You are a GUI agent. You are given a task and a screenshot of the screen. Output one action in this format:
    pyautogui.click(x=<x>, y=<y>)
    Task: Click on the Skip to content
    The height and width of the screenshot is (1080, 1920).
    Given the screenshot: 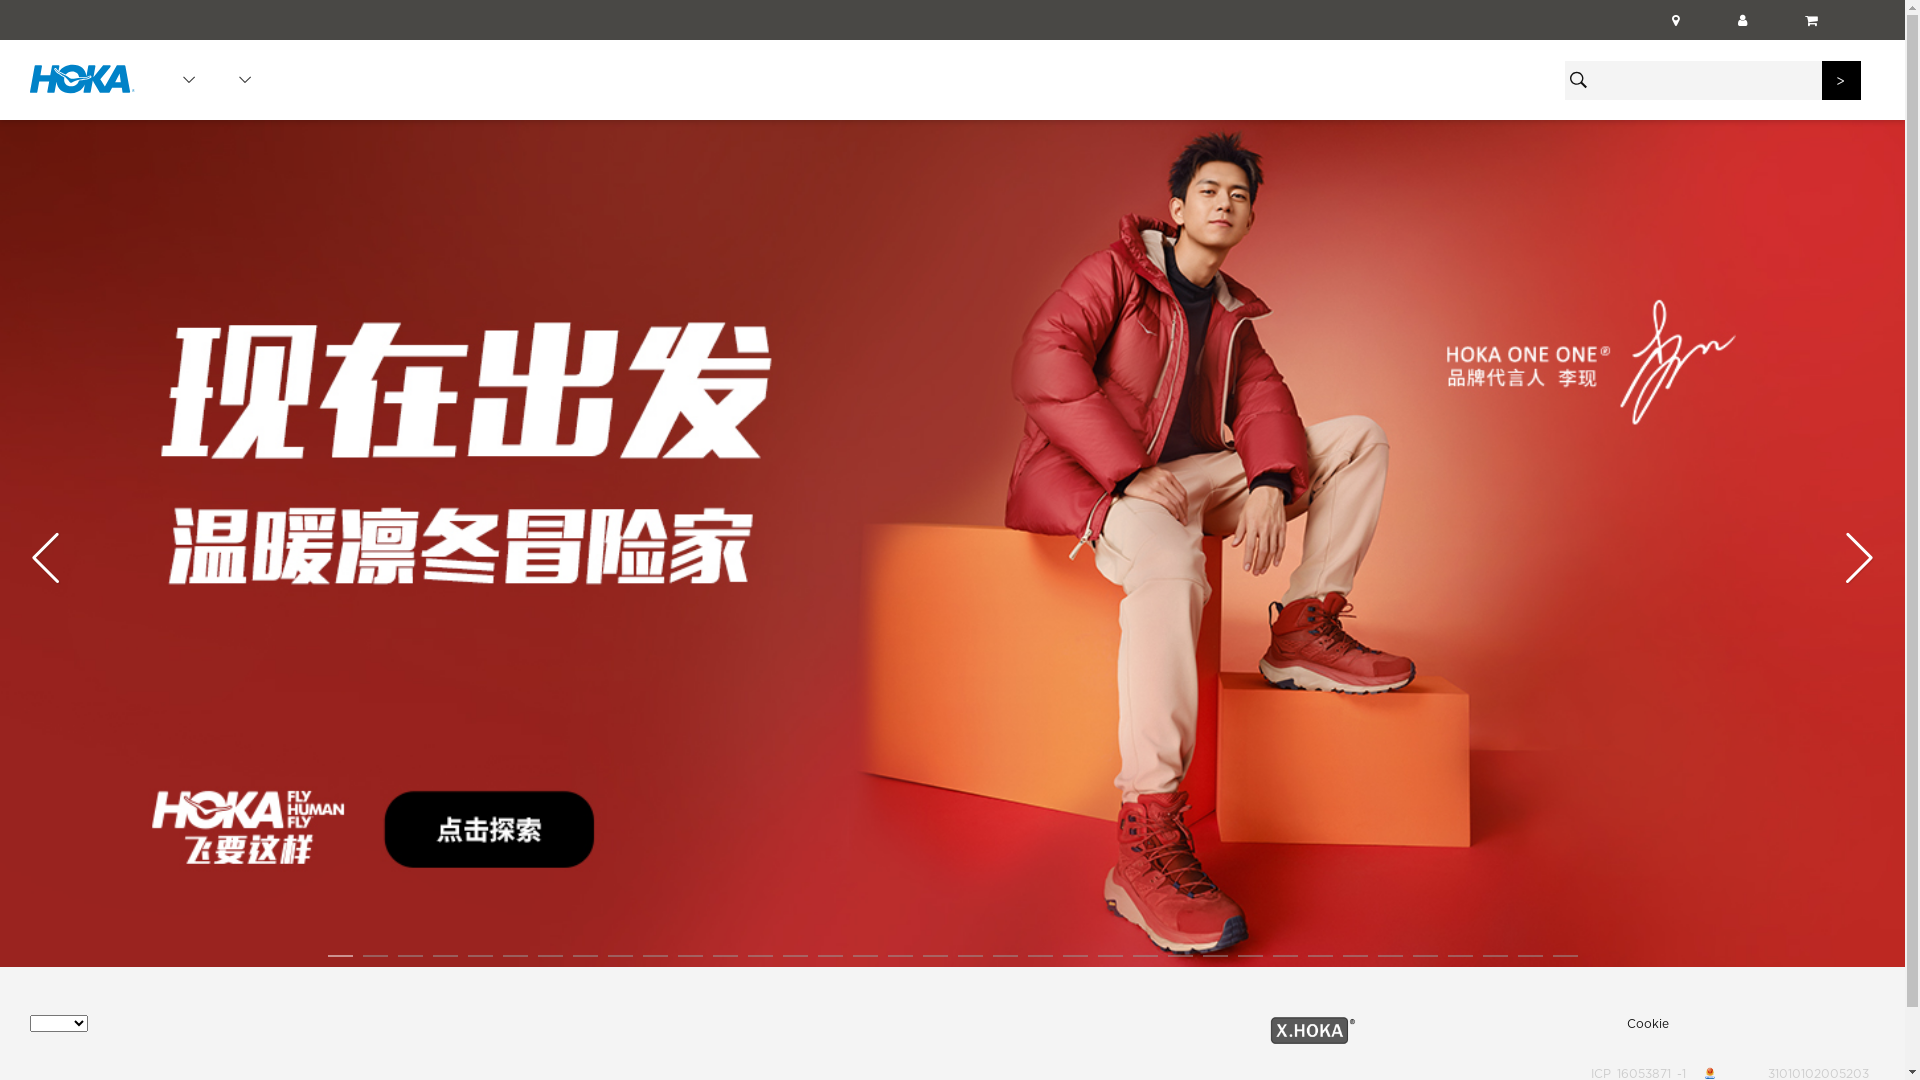 What is the action you would take?
    pyautogui.click(x=150, y=39)
    